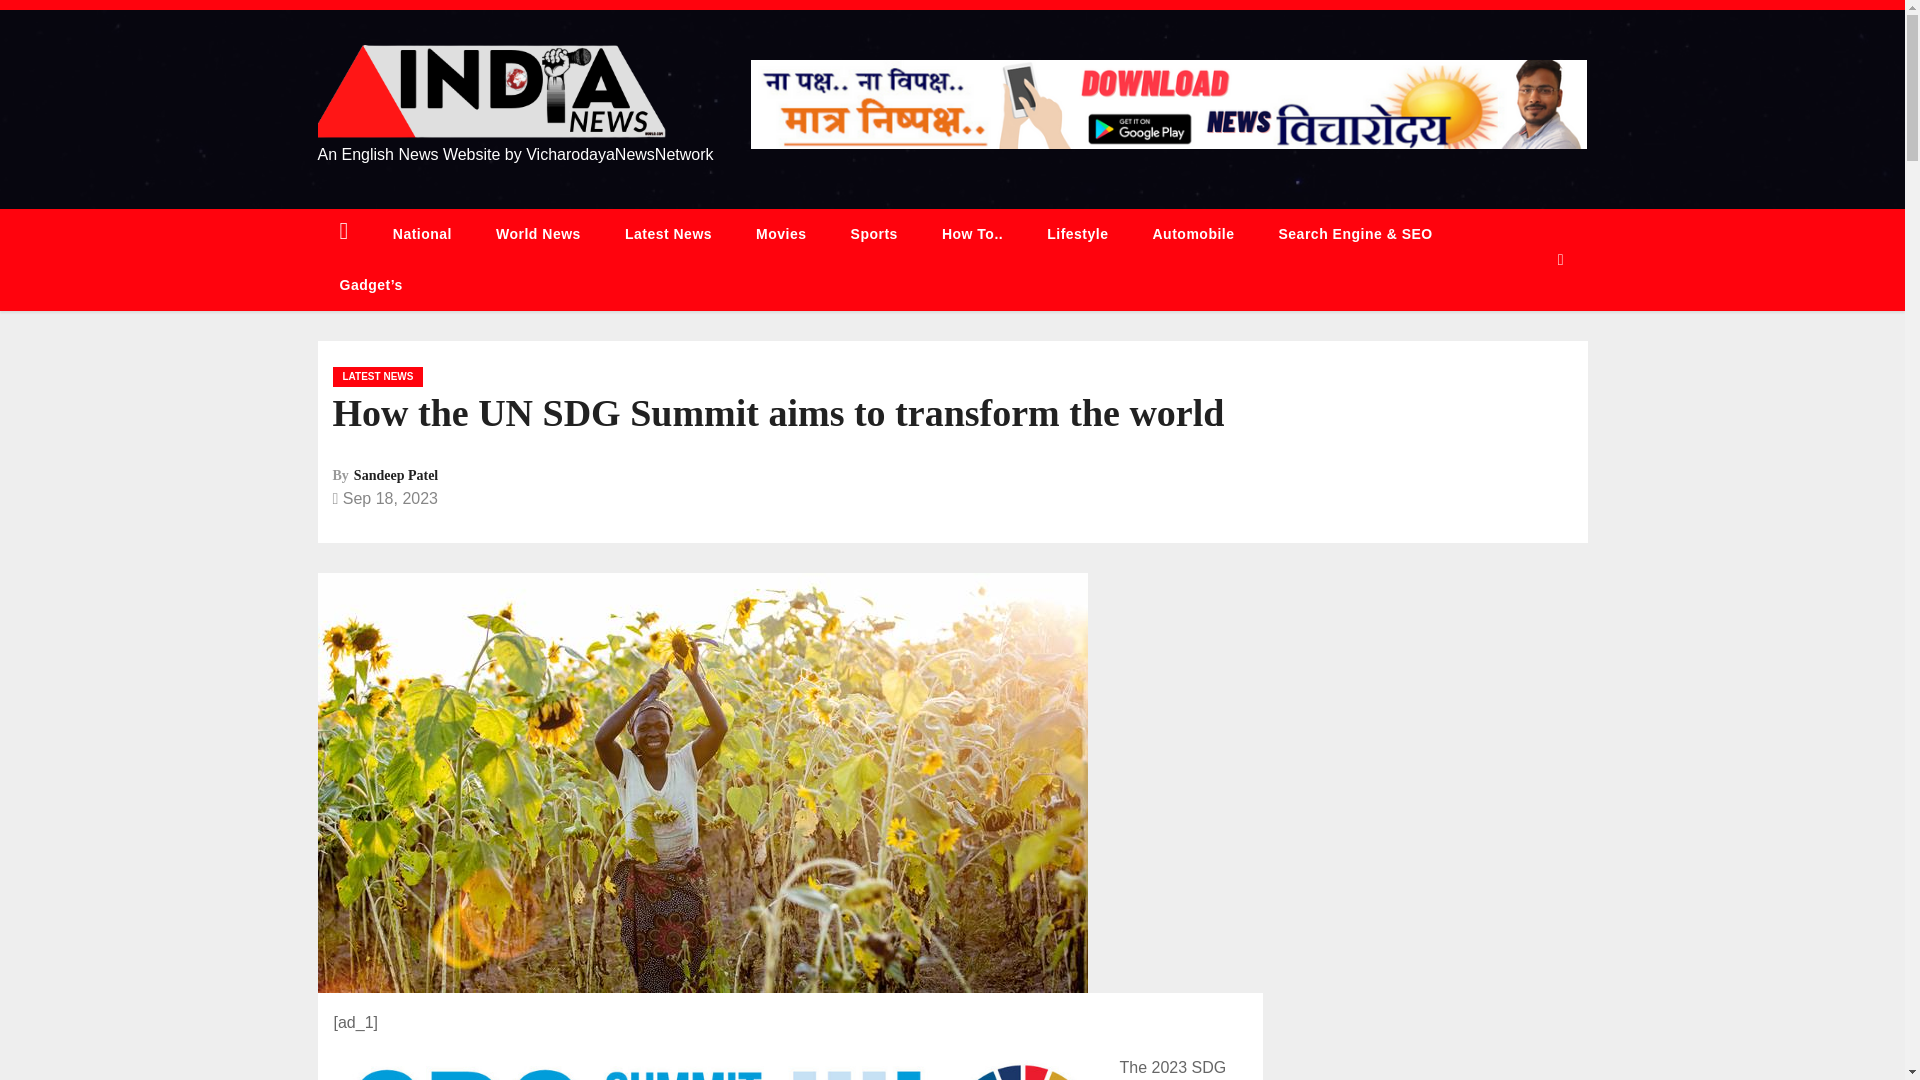 Image resolution: width=1920 pixels, height=1080 pixels. What do you see at coordinates (377, 376) in the screenshot?
I see `LATEST NEWS` at bounding box center [377, 376].